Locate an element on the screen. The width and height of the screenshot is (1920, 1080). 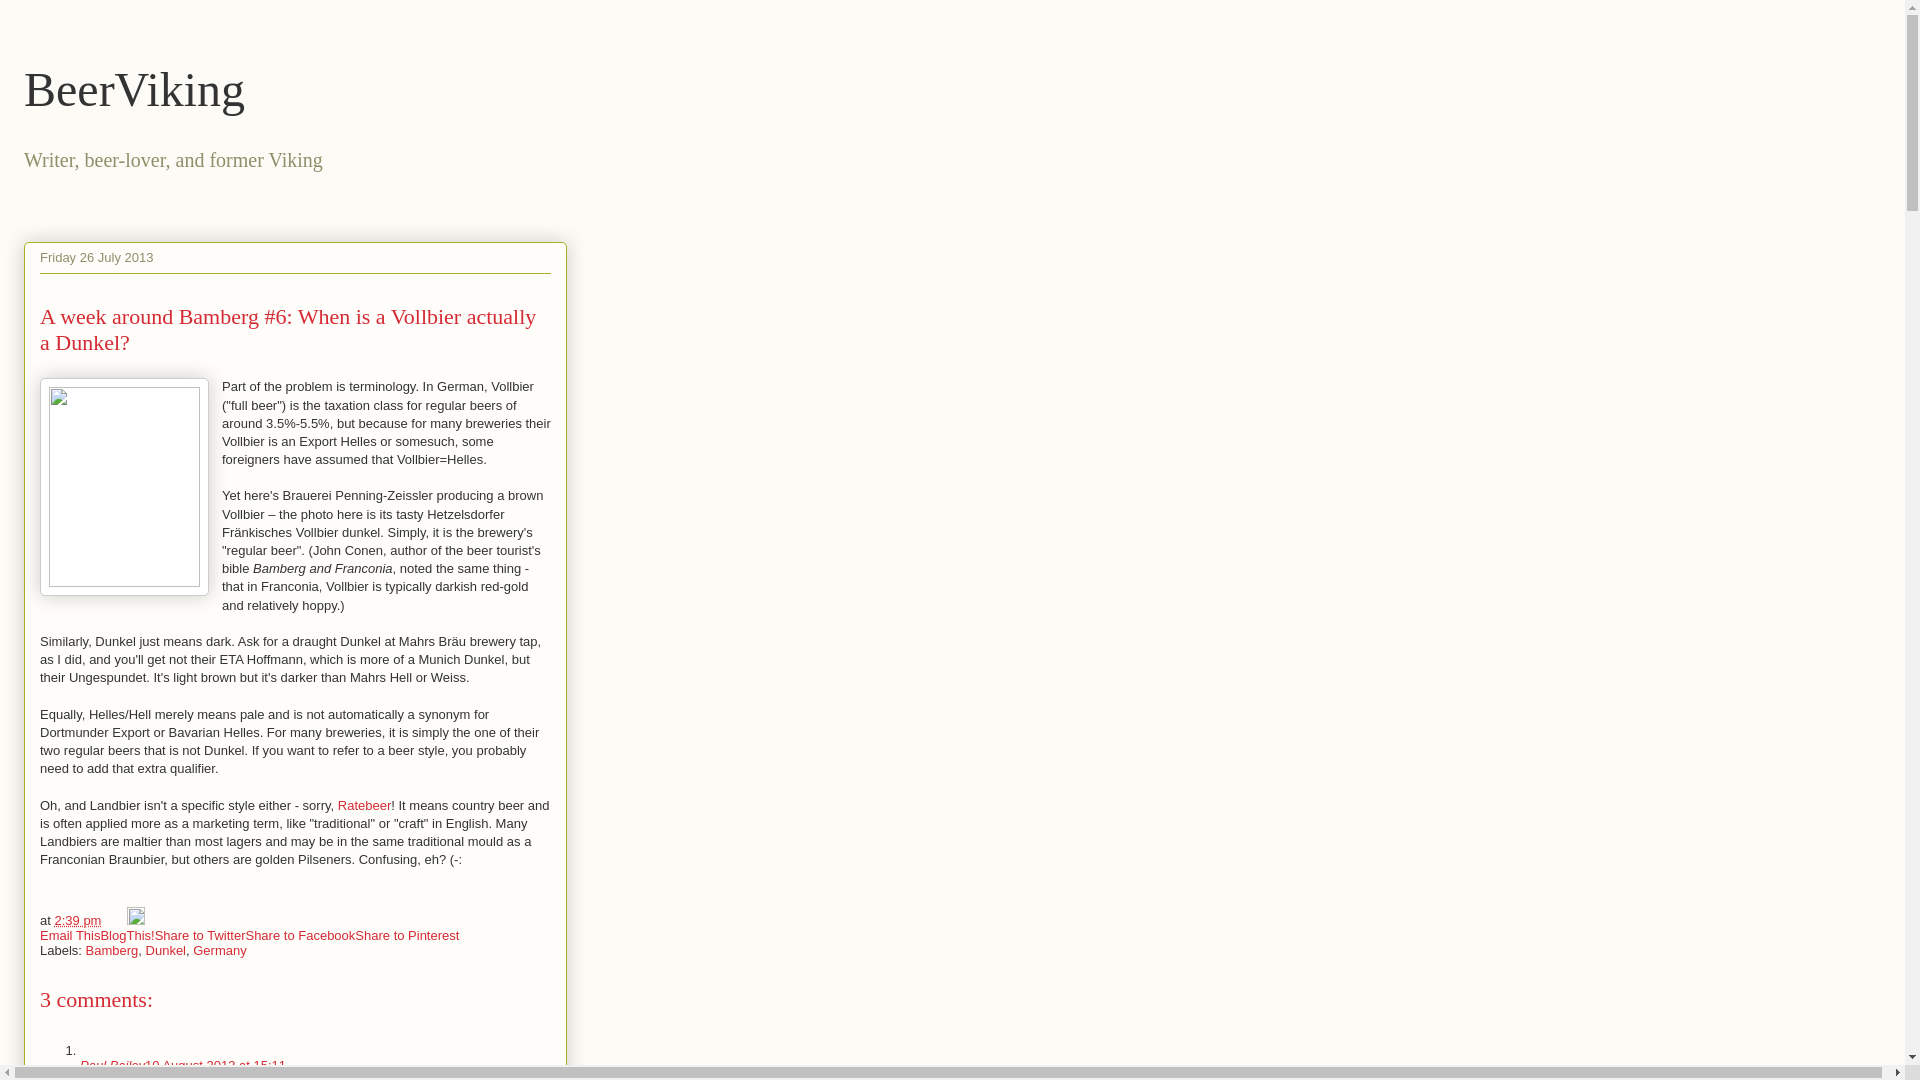
BlogThis! is located at coordinates (126, 934).